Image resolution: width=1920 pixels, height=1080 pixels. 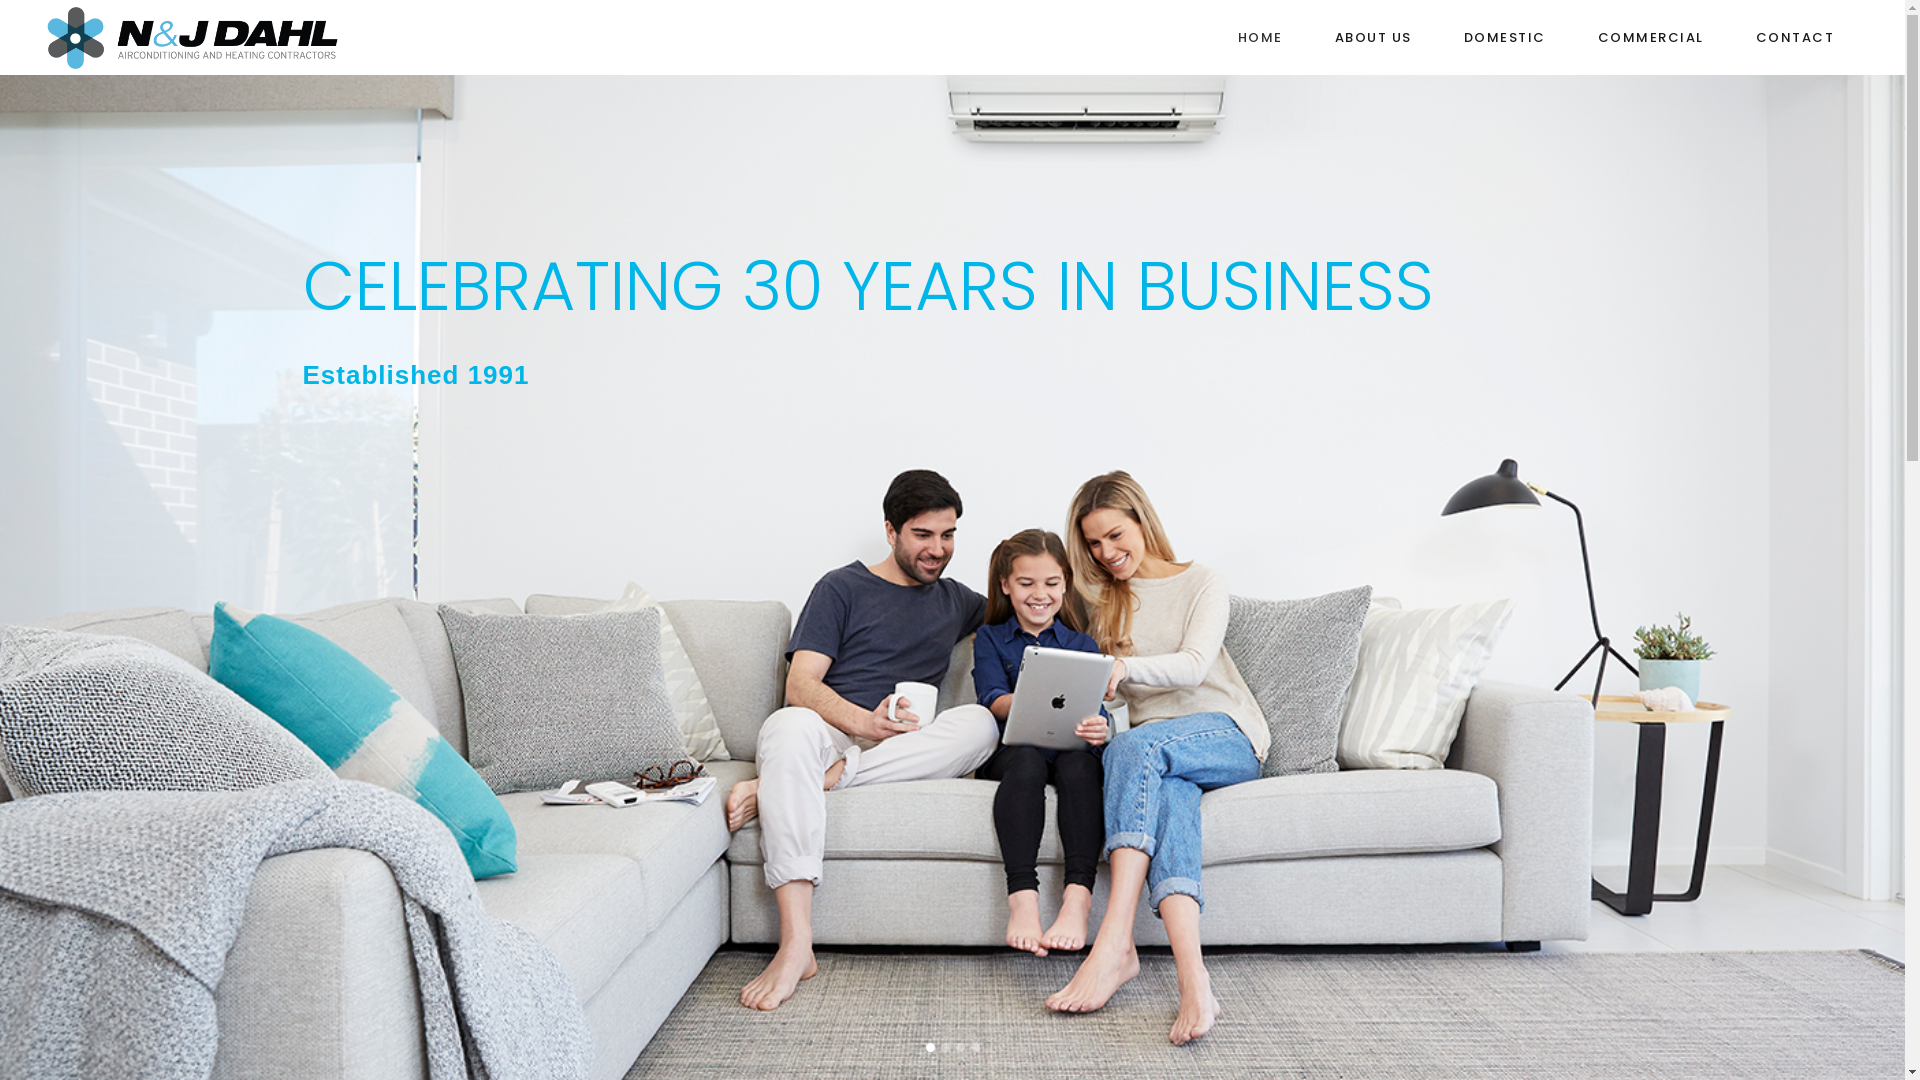 What do you see at coordinates (1505, 38) in the screenshot?
I see `DOMESTIC` at bounding box center [1505, 38].